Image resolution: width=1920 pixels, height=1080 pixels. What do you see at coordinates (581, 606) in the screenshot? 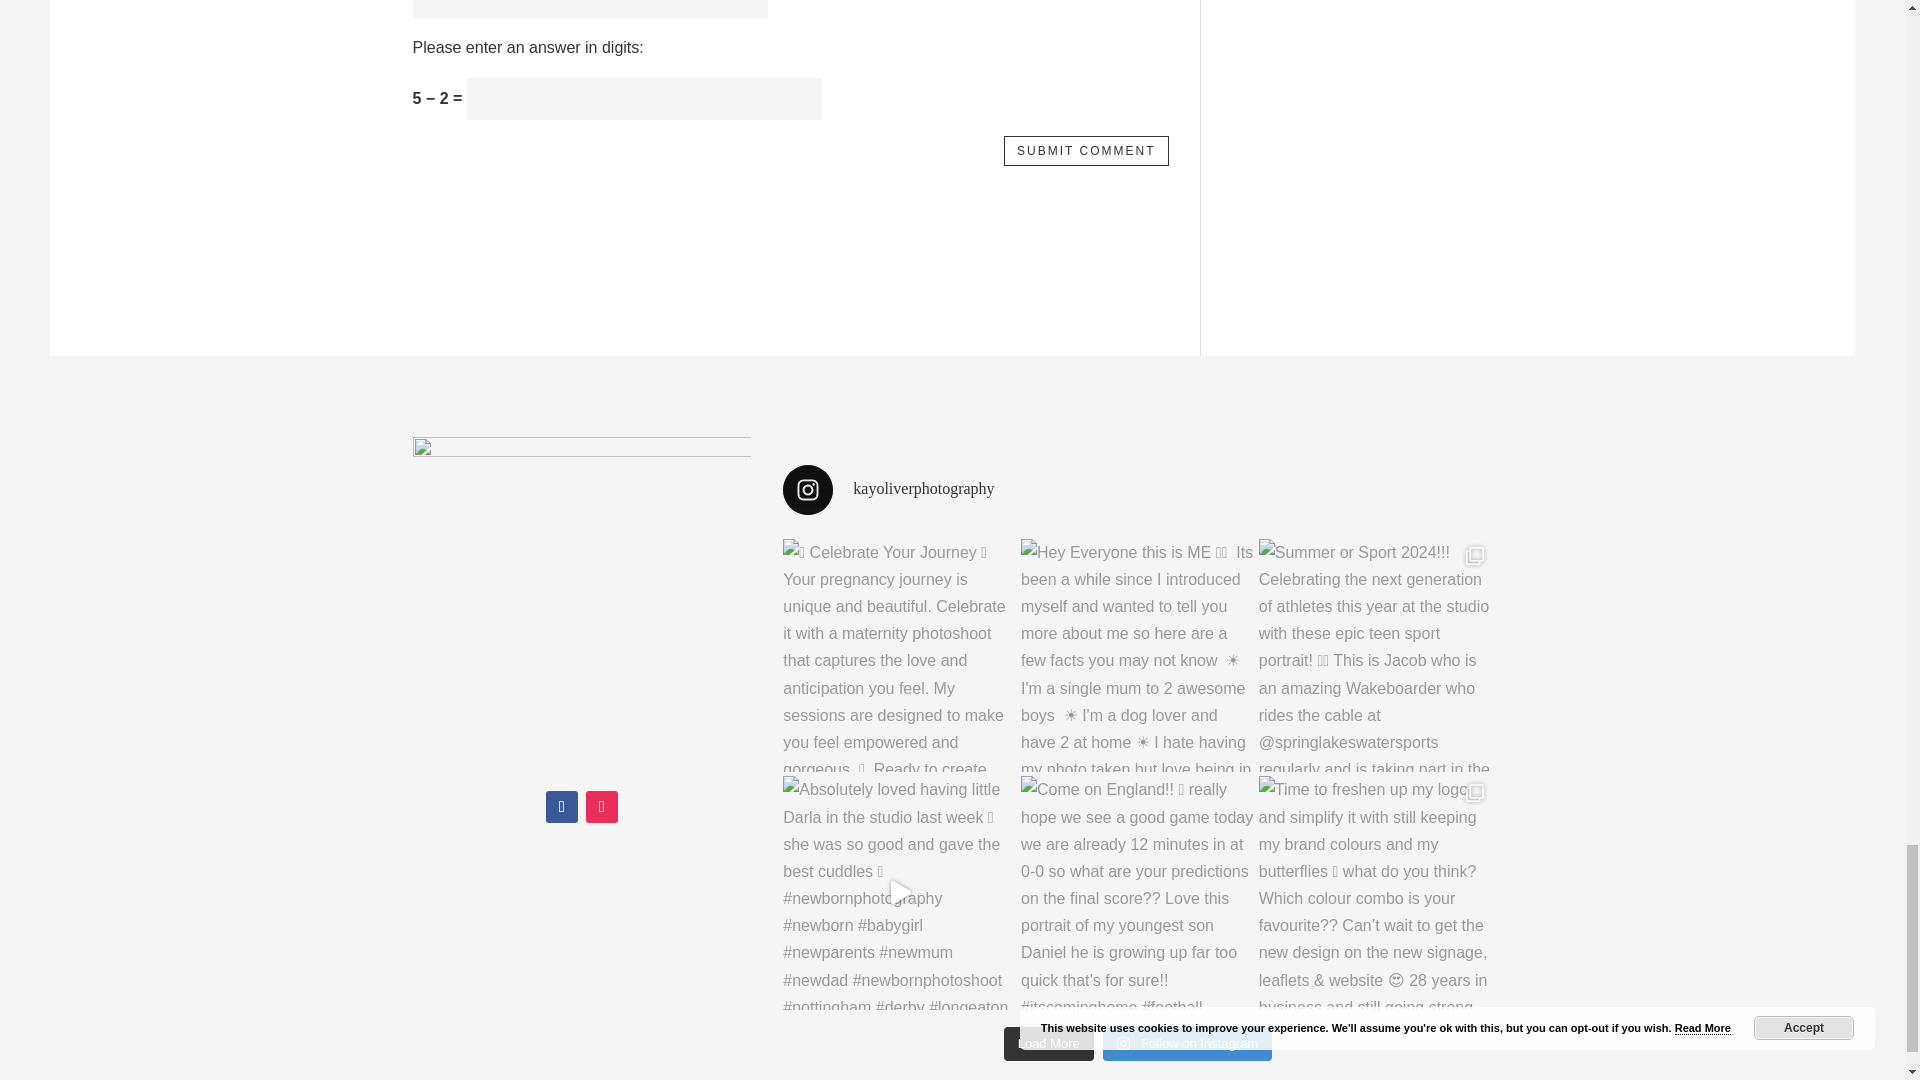
I see `Kay Oliver Photography` at bounding box center [581, 606].